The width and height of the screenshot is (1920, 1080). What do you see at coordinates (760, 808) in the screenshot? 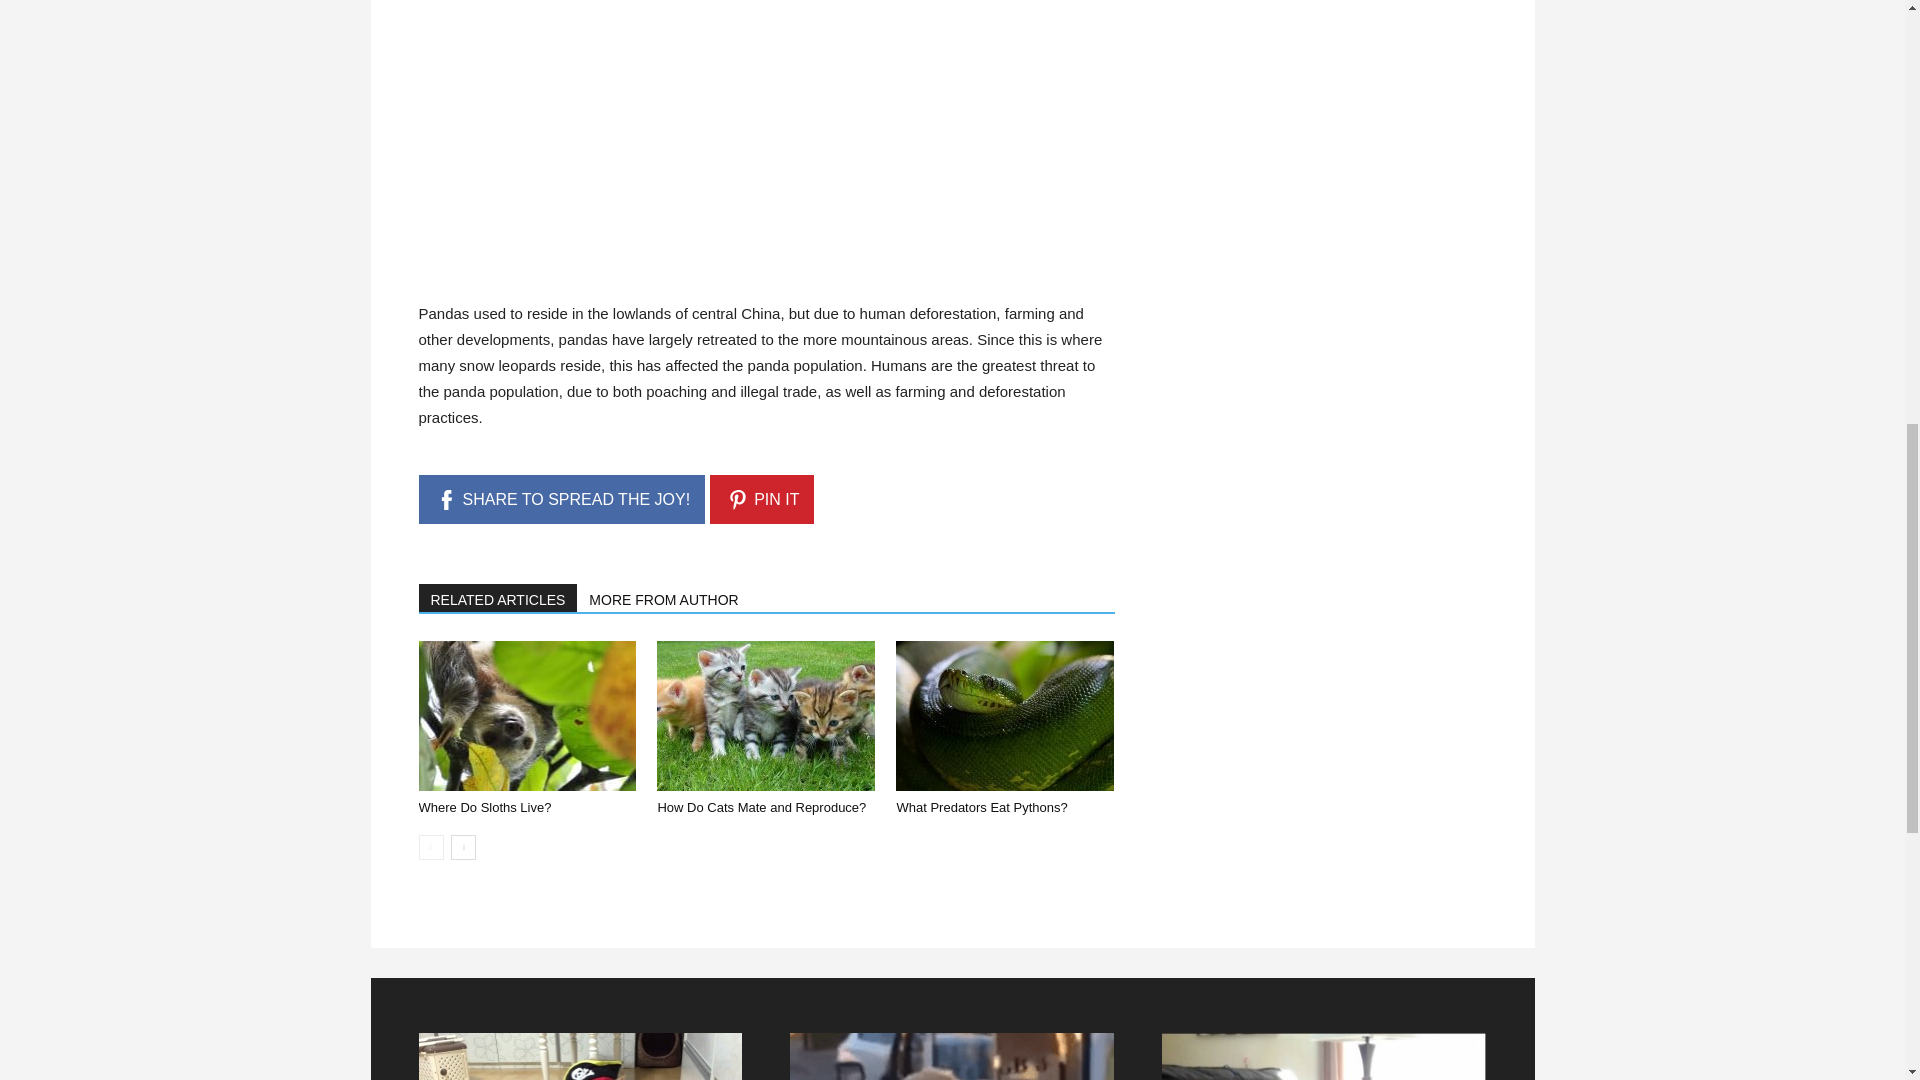
I see `How Do Cats Mate and Reproduce?` at bounding box center [760, 808].